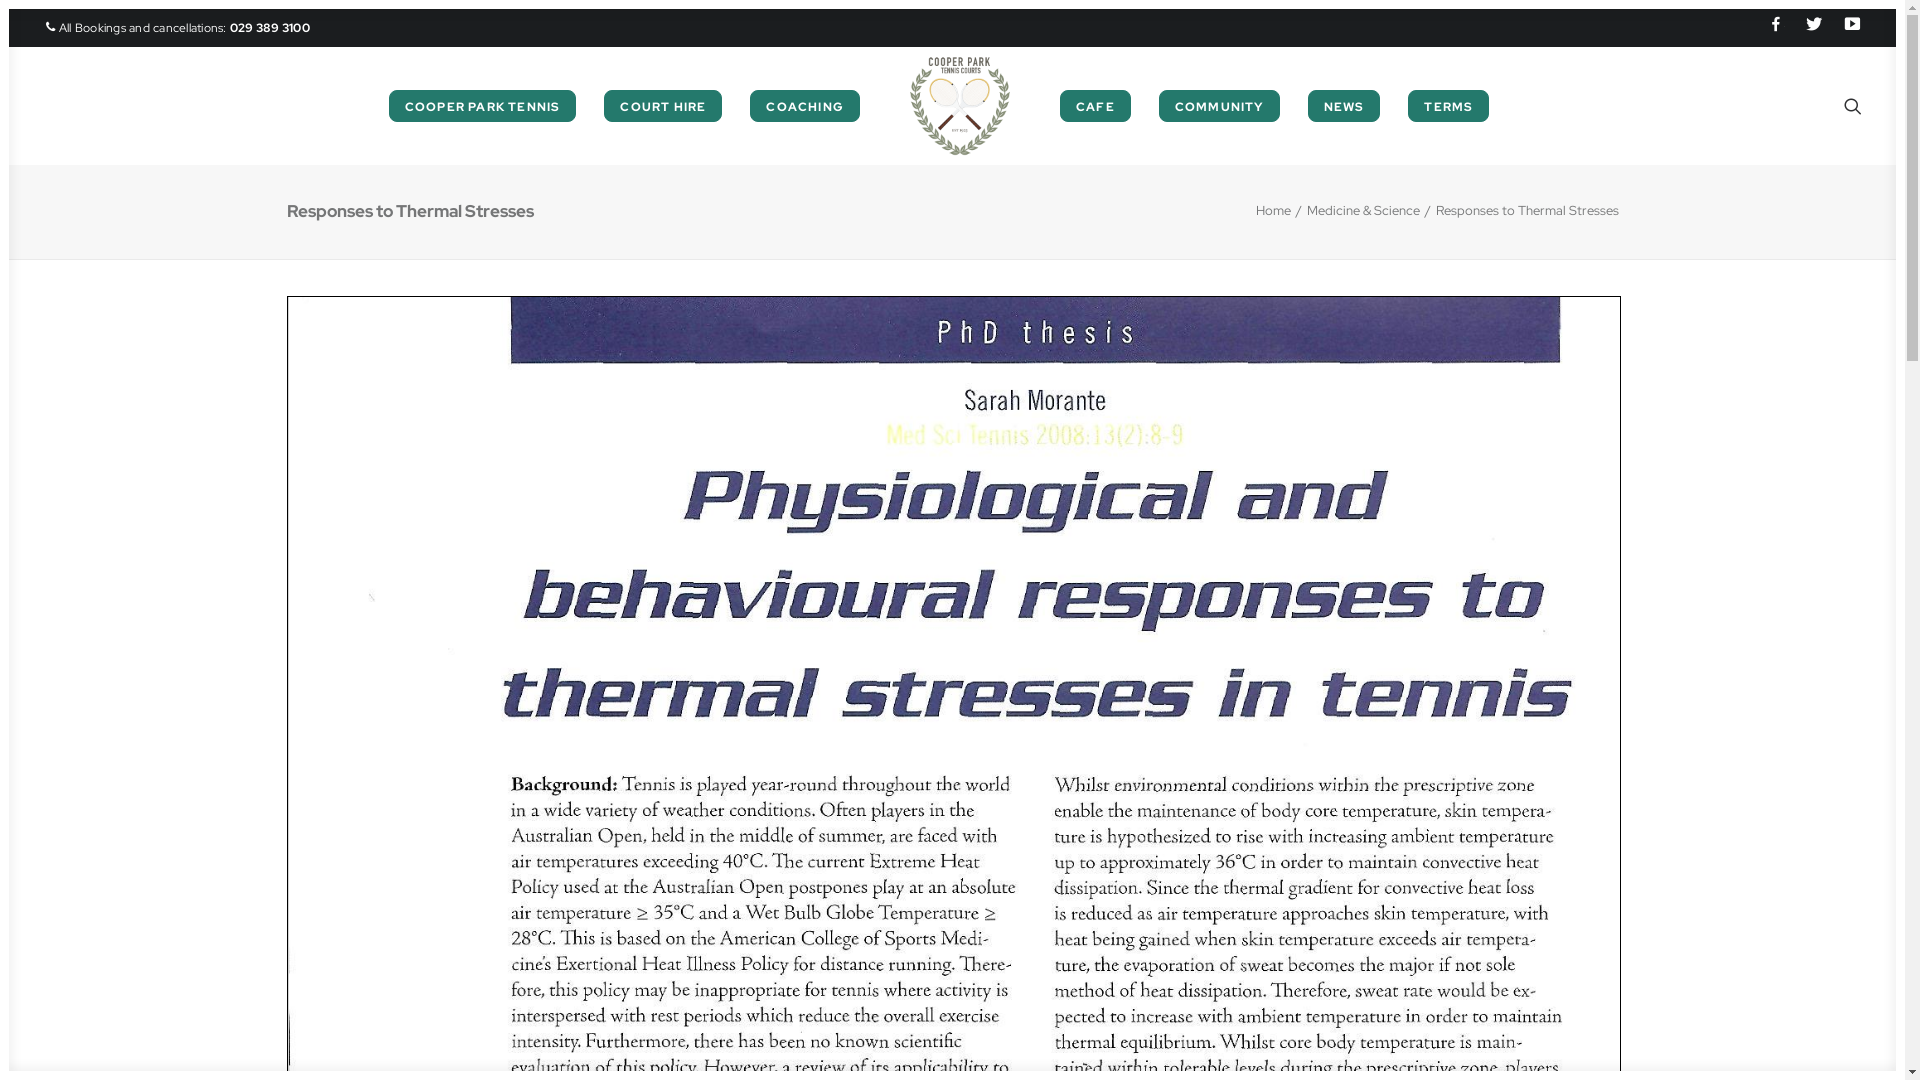 Image resolution: width=1920 pixels, height=1080 pixels. What do you see at coordinates (1220, 106) in the screenshot?
I see `COMMUNITY` at bounding box center [1220, 106].